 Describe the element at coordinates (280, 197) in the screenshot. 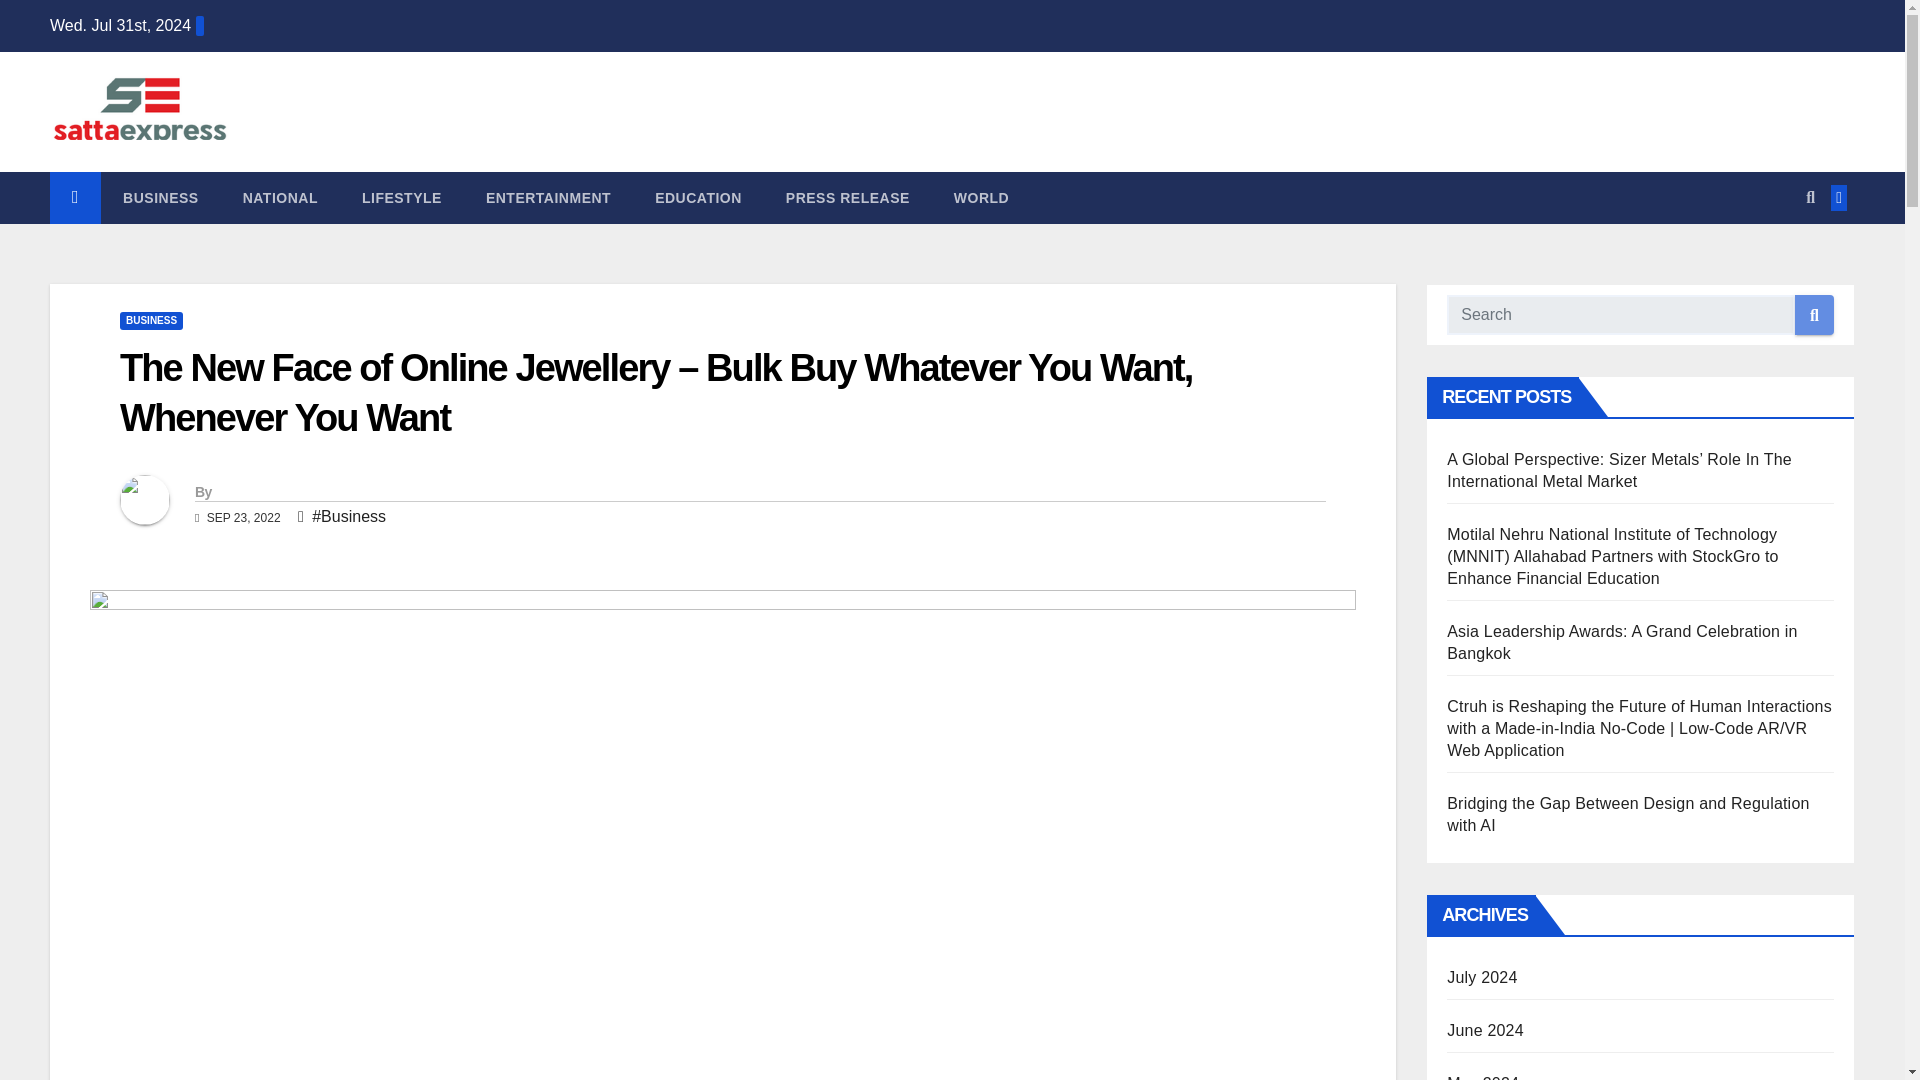

I see `National` at that location.